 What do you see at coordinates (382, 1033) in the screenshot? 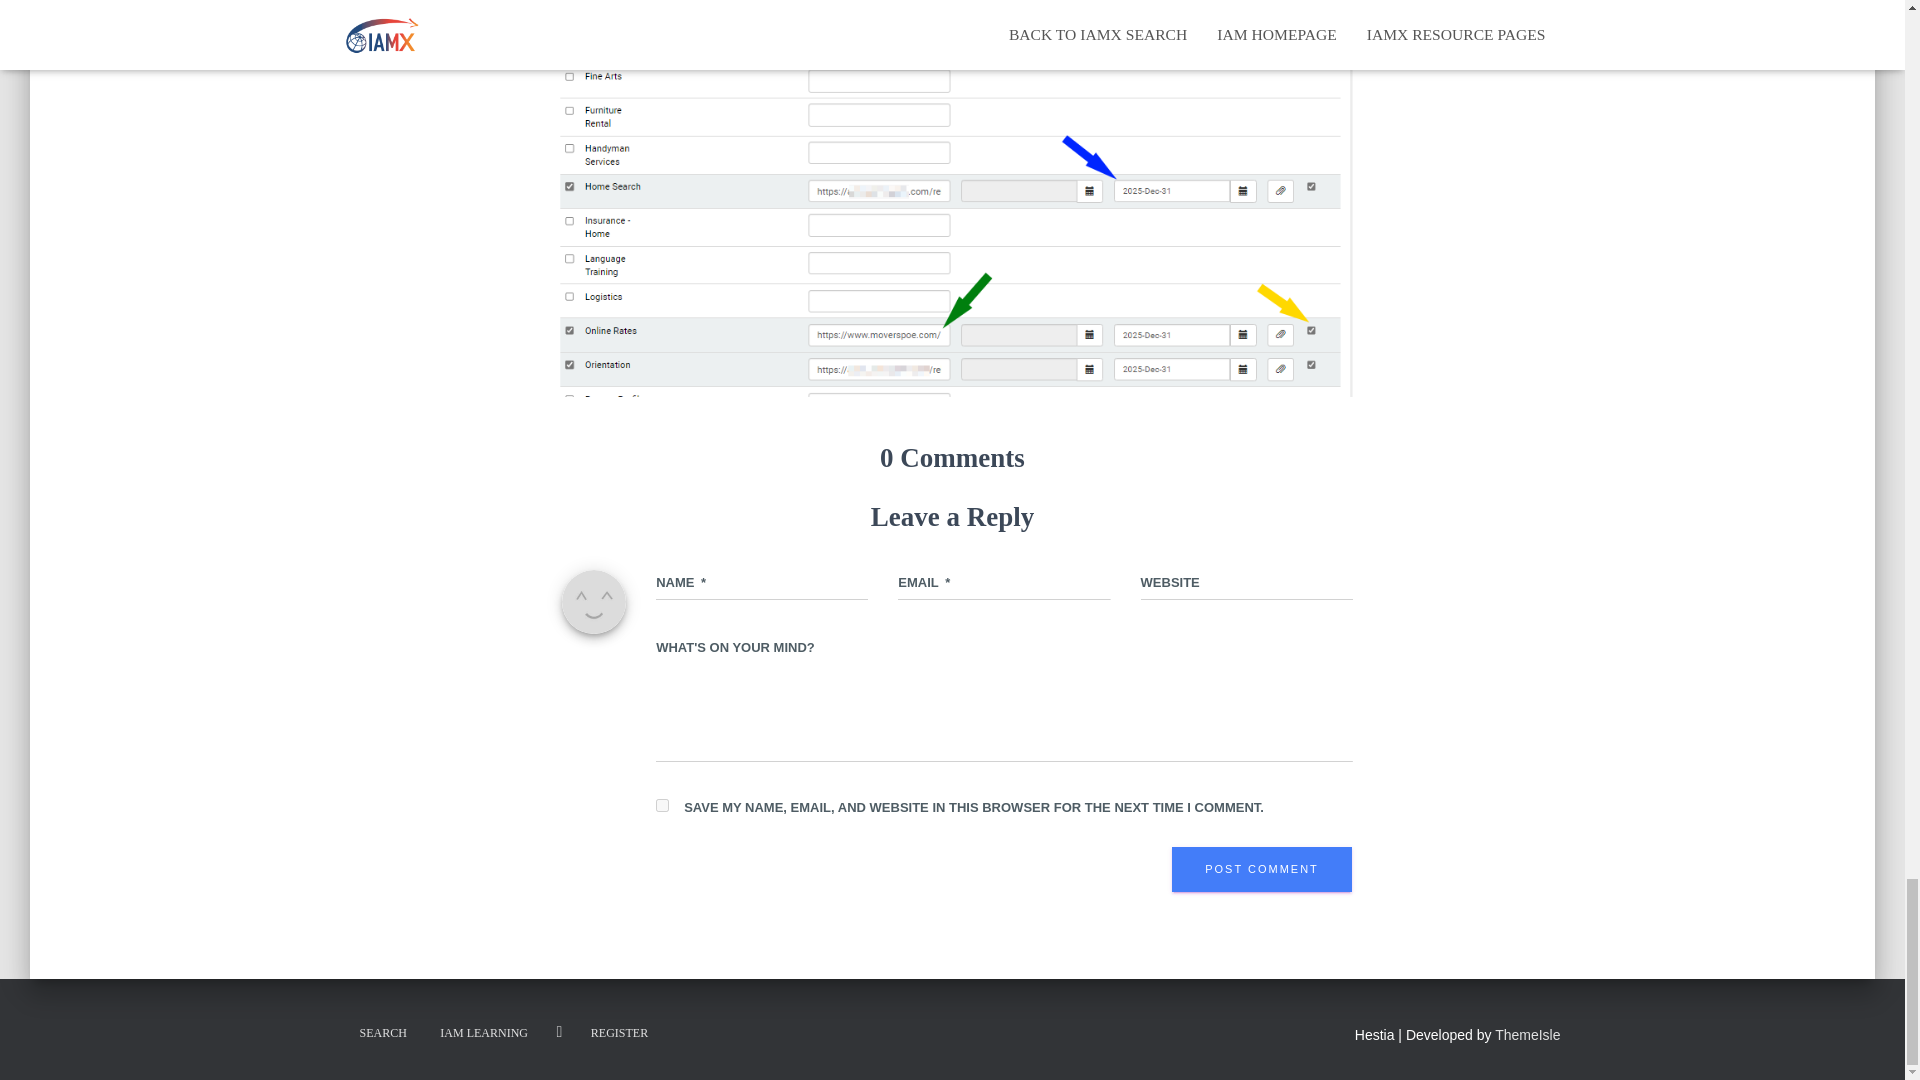
I see `SEARCH` at bounding box center [382, 1033].